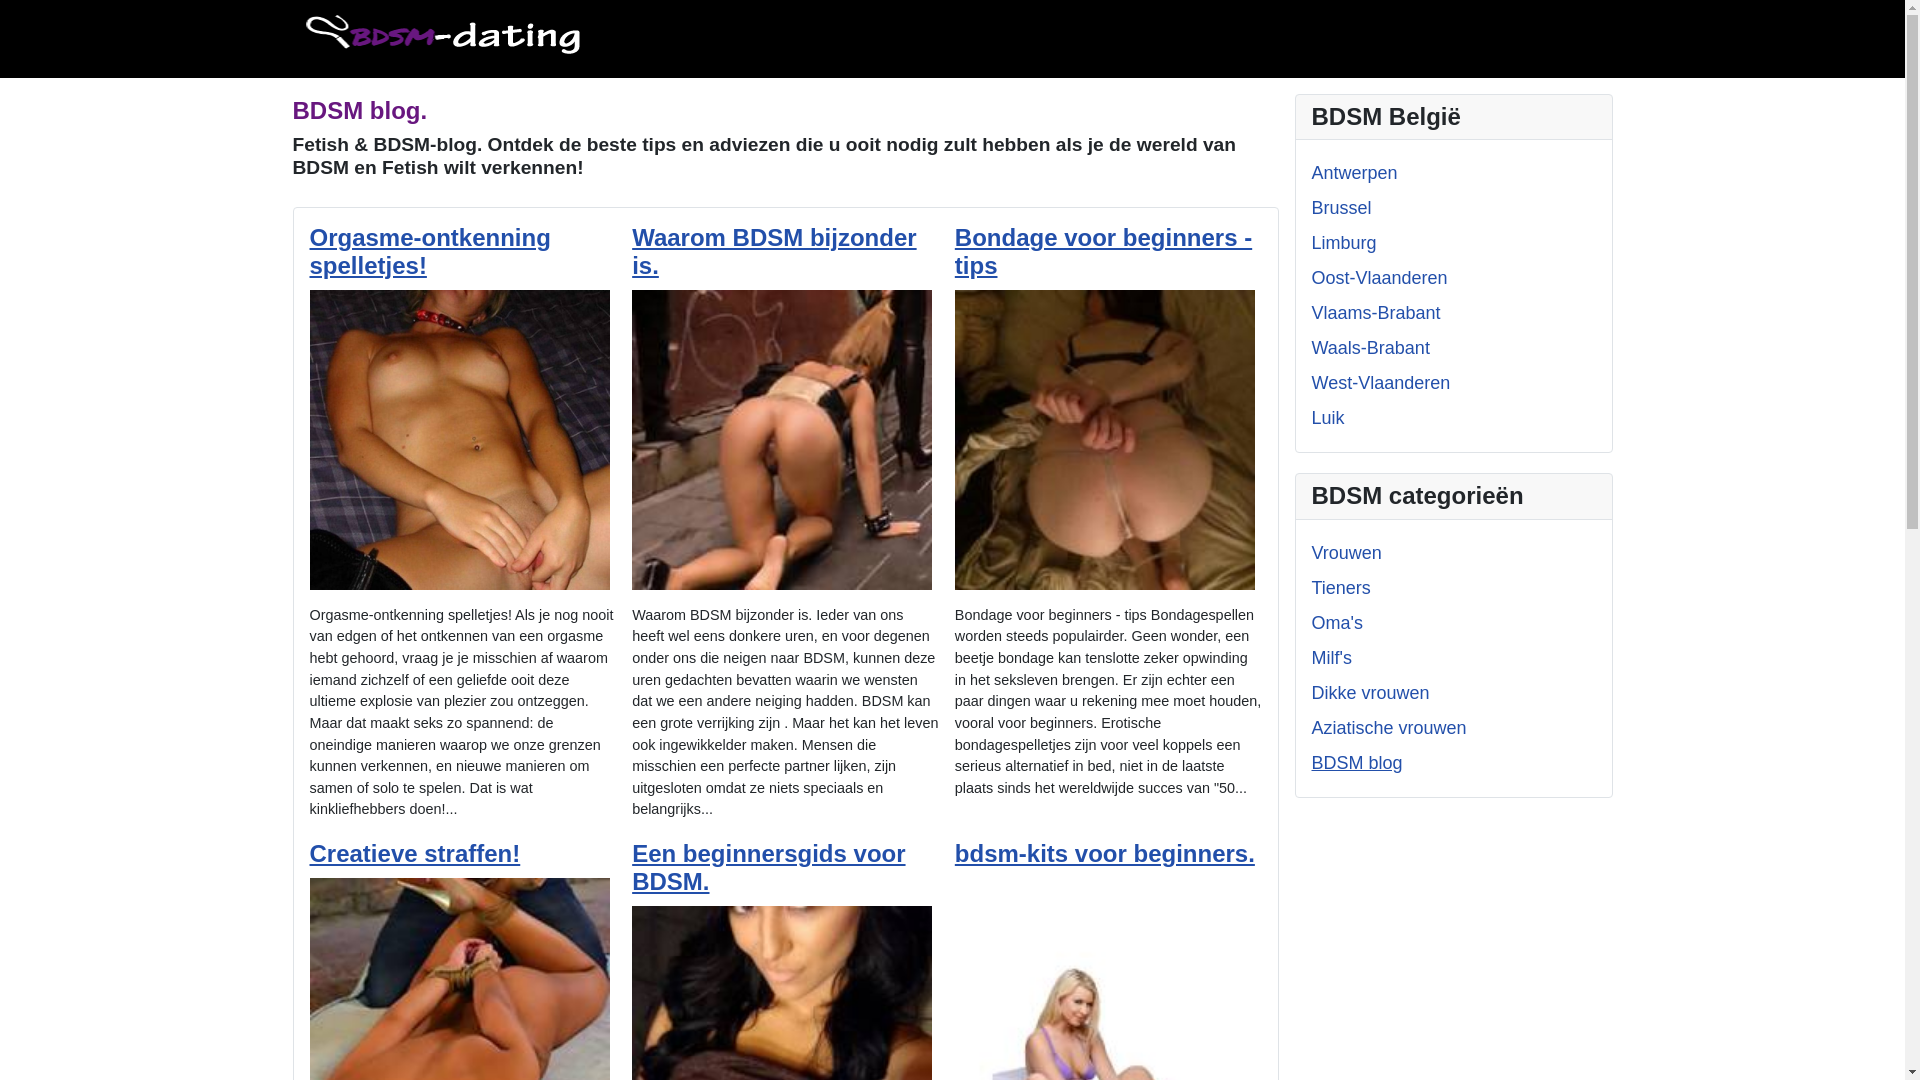 The image size is (1920, 1080). I want to click on Vlaams-Brabant, so click(1376, 313).